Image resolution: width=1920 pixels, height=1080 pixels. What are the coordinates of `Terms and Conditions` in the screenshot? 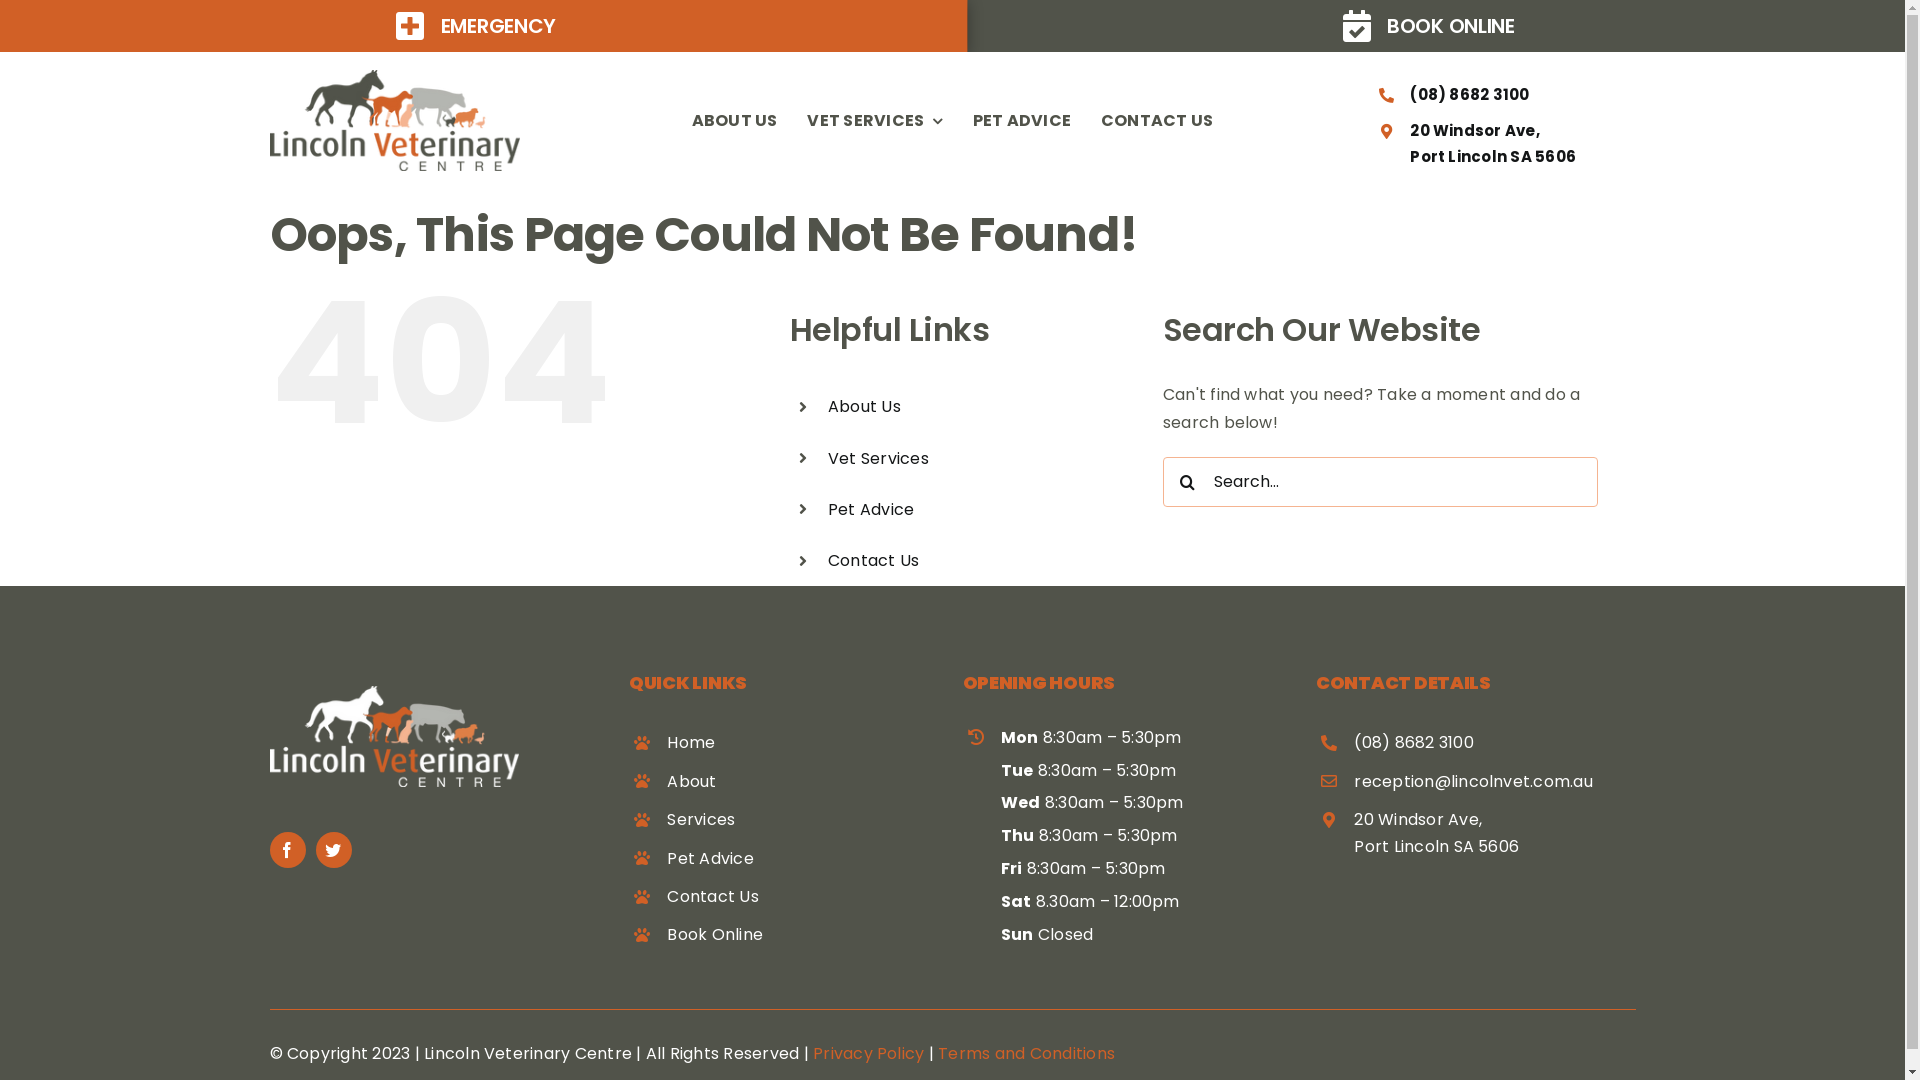 It's located at (1026, 1054).